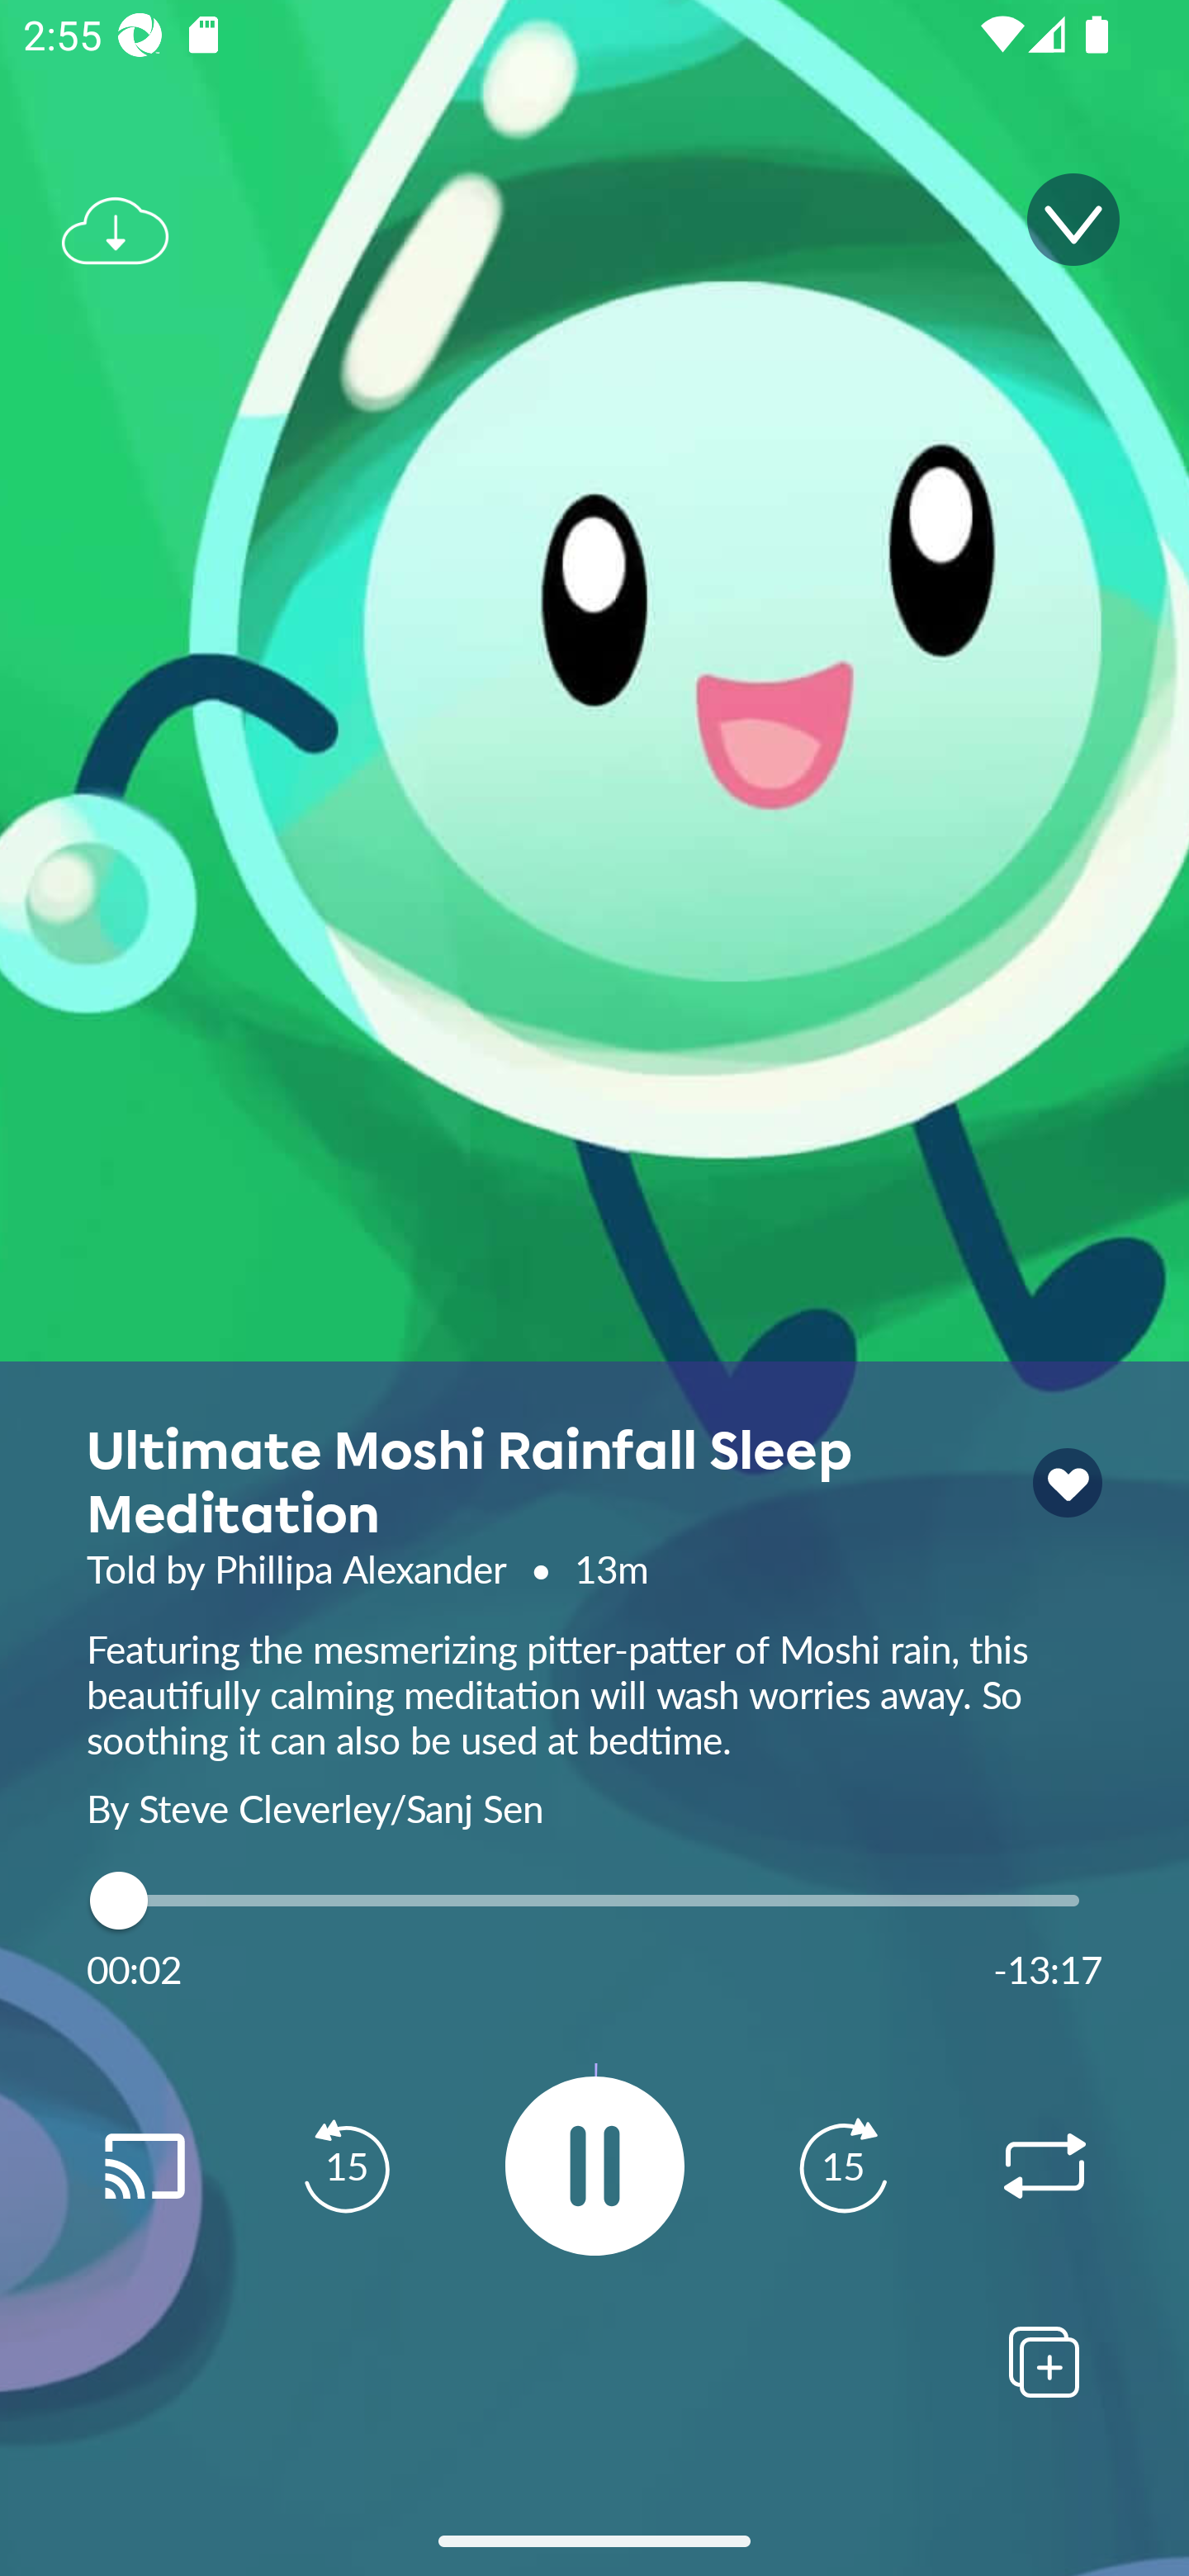 The image size is (1189, 2576). What do you see at coordinates (1044, 2361) in the screenshot?
I see `Add To Playlists` at bounding box center [1044, 2361].